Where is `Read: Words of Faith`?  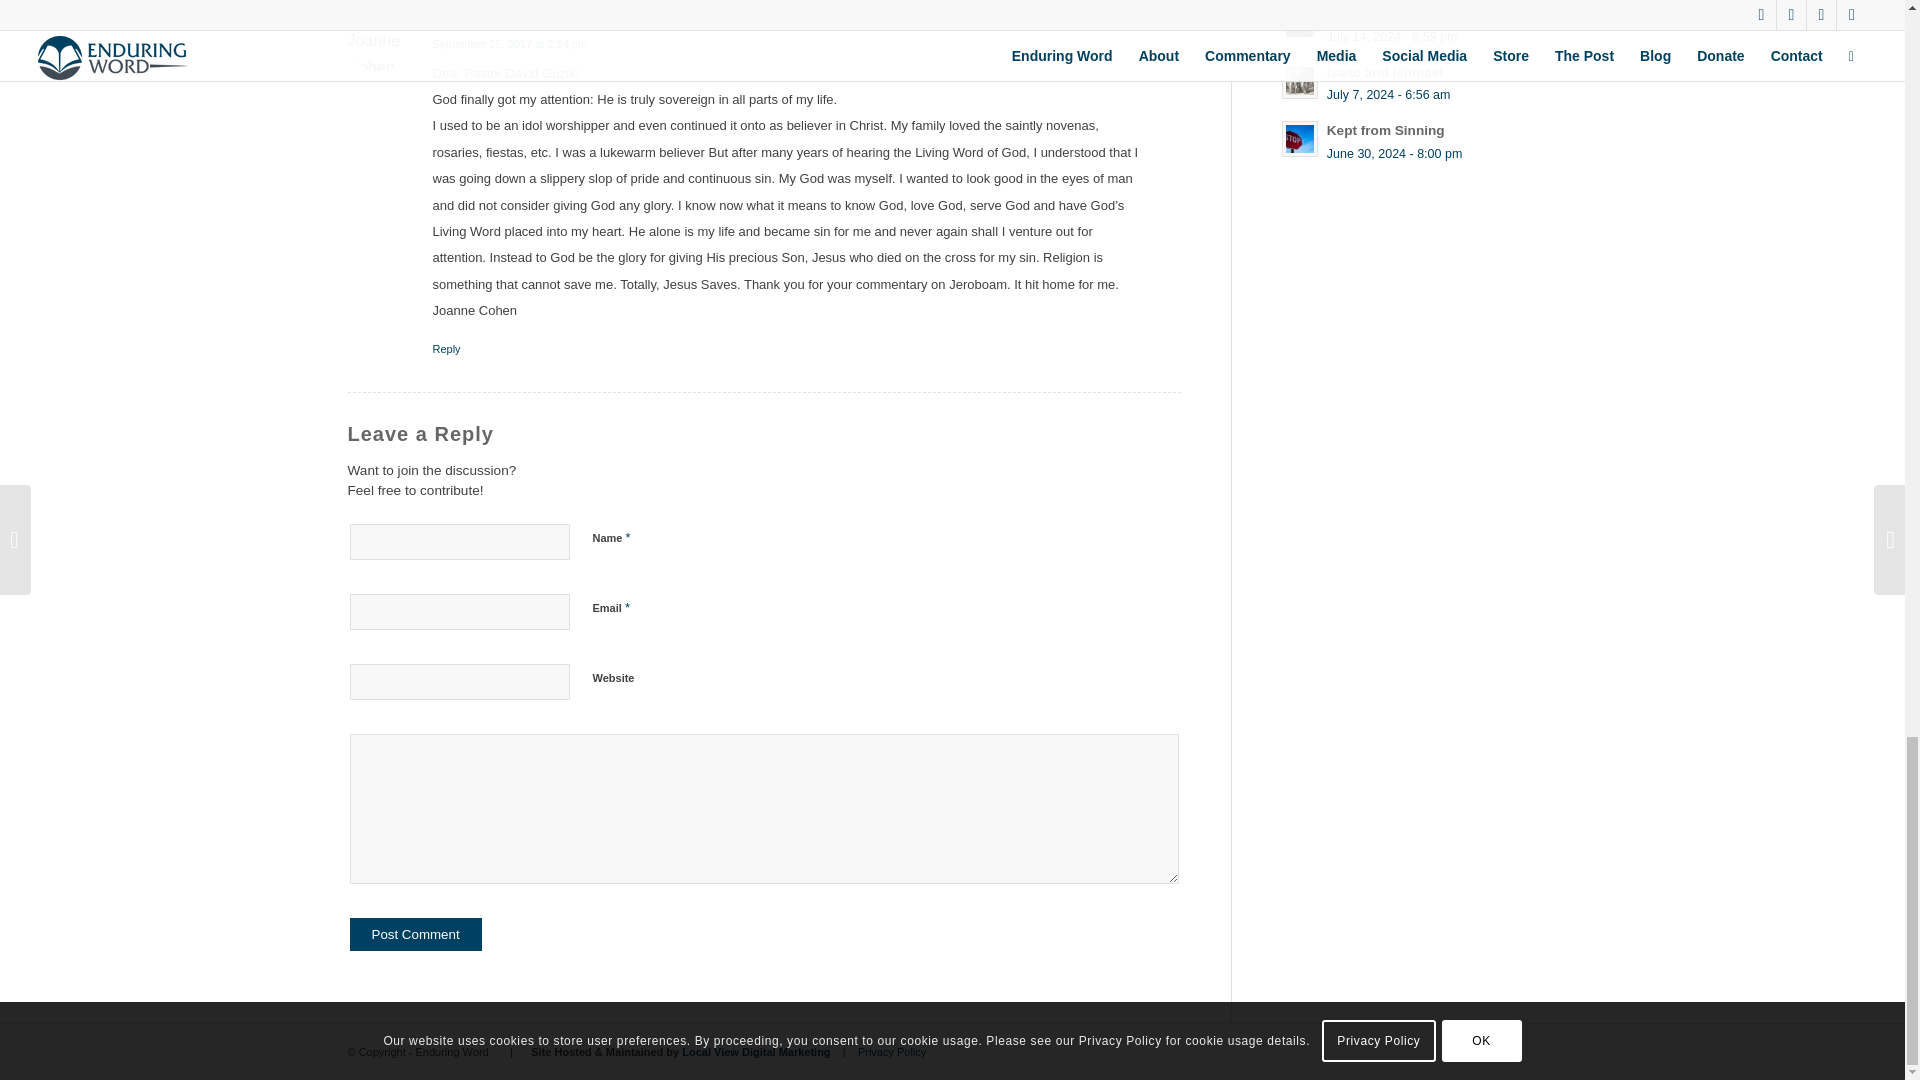 Read: Words of Faith is located at coordinates (1374, 14).